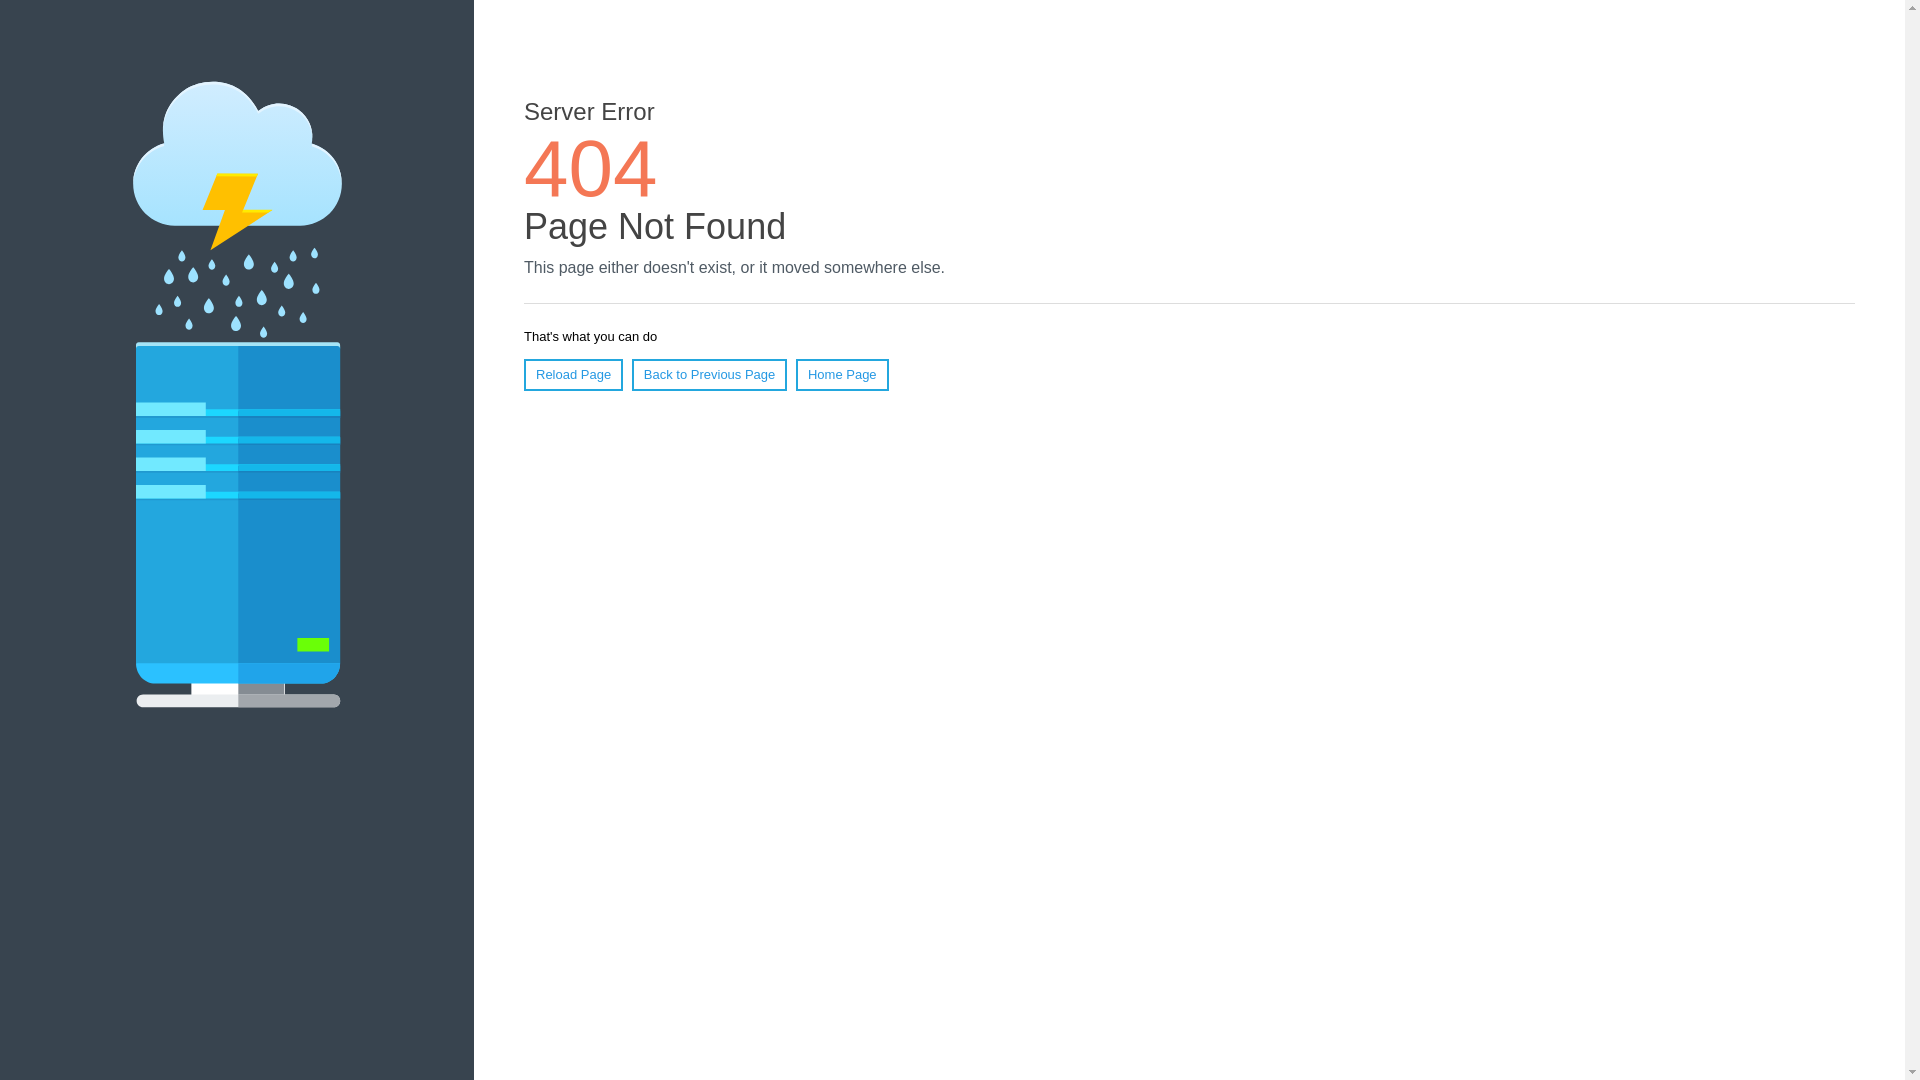  I want to click on Back to Previous Page, so click(710, 375).